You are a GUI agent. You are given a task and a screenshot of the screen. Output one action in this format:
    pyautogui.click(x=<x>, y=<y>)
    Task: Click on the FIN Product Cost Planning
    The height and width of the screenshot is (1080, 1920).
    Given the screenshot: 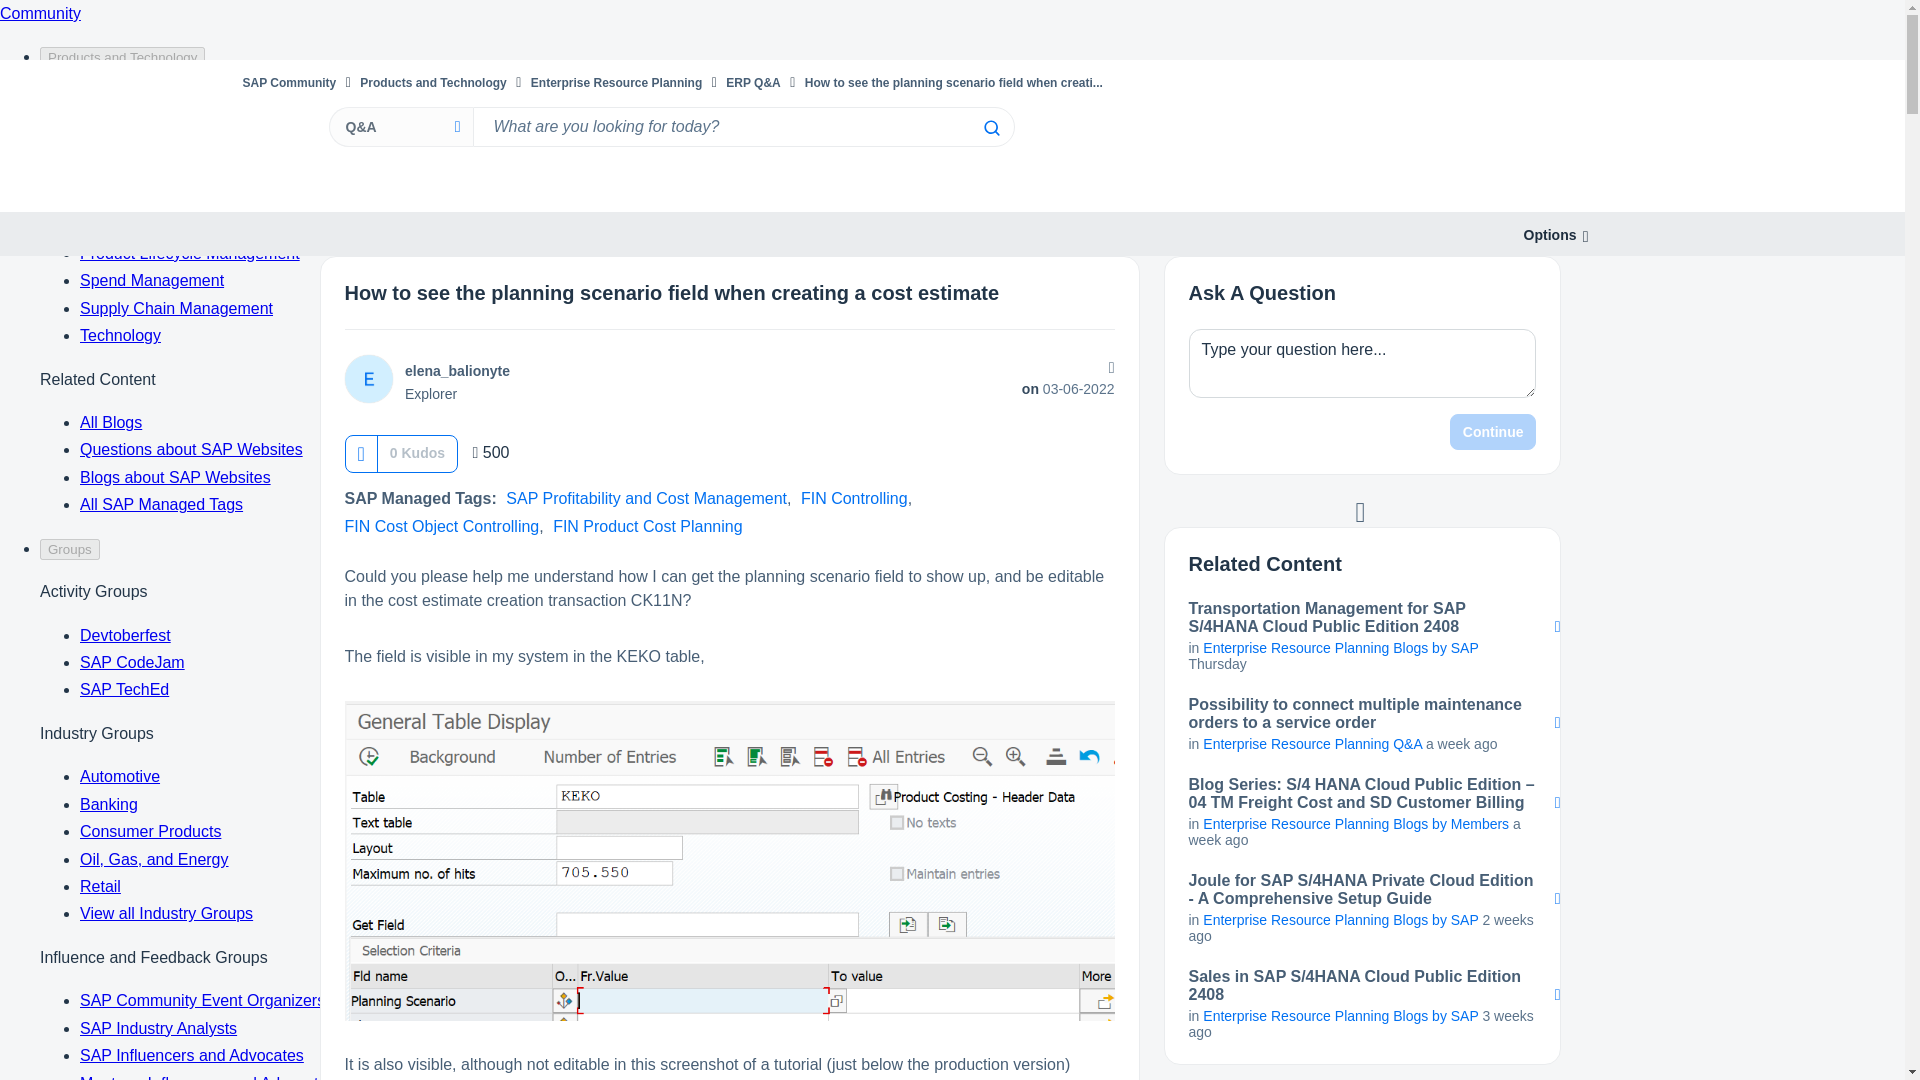 What is the action you would take?
    pyautogui.click(x=646, y=526)
    